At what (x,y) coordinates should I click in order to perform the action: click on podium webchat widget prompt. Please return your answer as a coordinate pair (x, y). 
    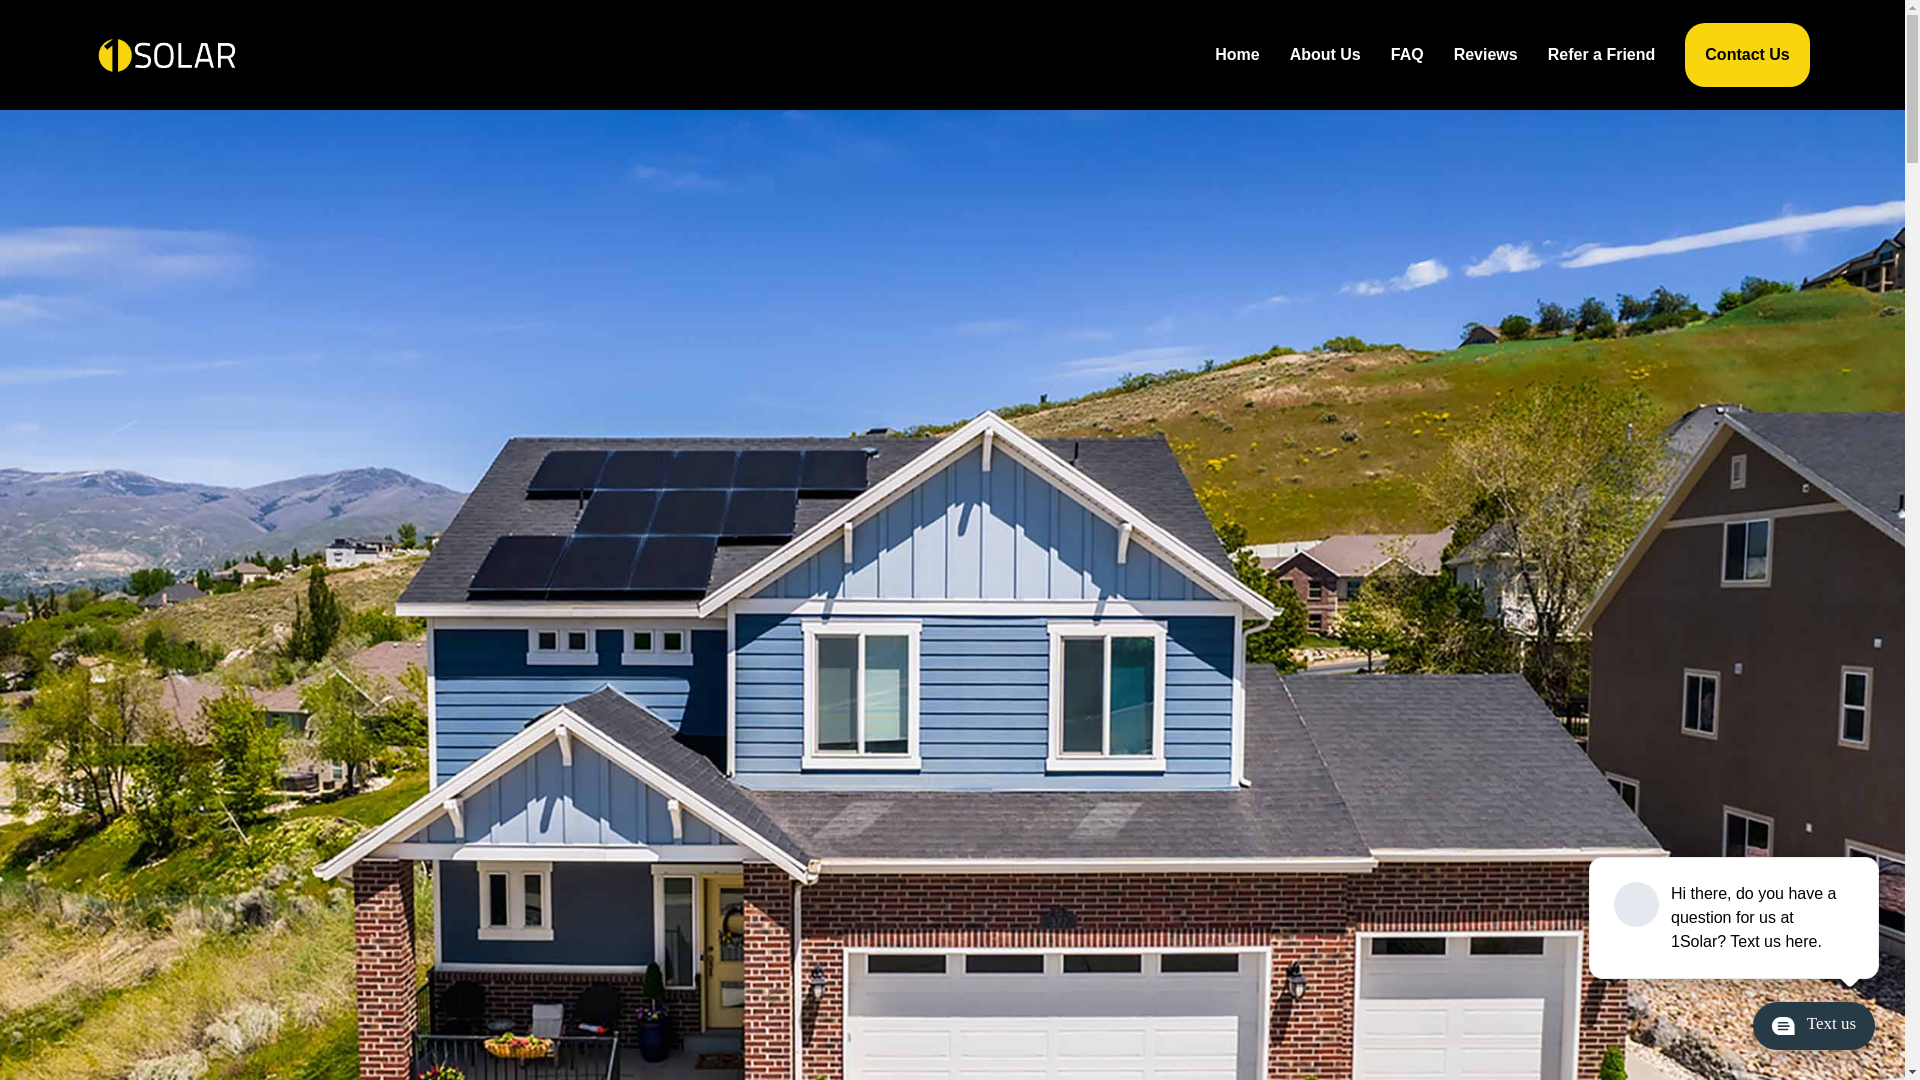
    Looking at the image, I should click on (1735, 918).